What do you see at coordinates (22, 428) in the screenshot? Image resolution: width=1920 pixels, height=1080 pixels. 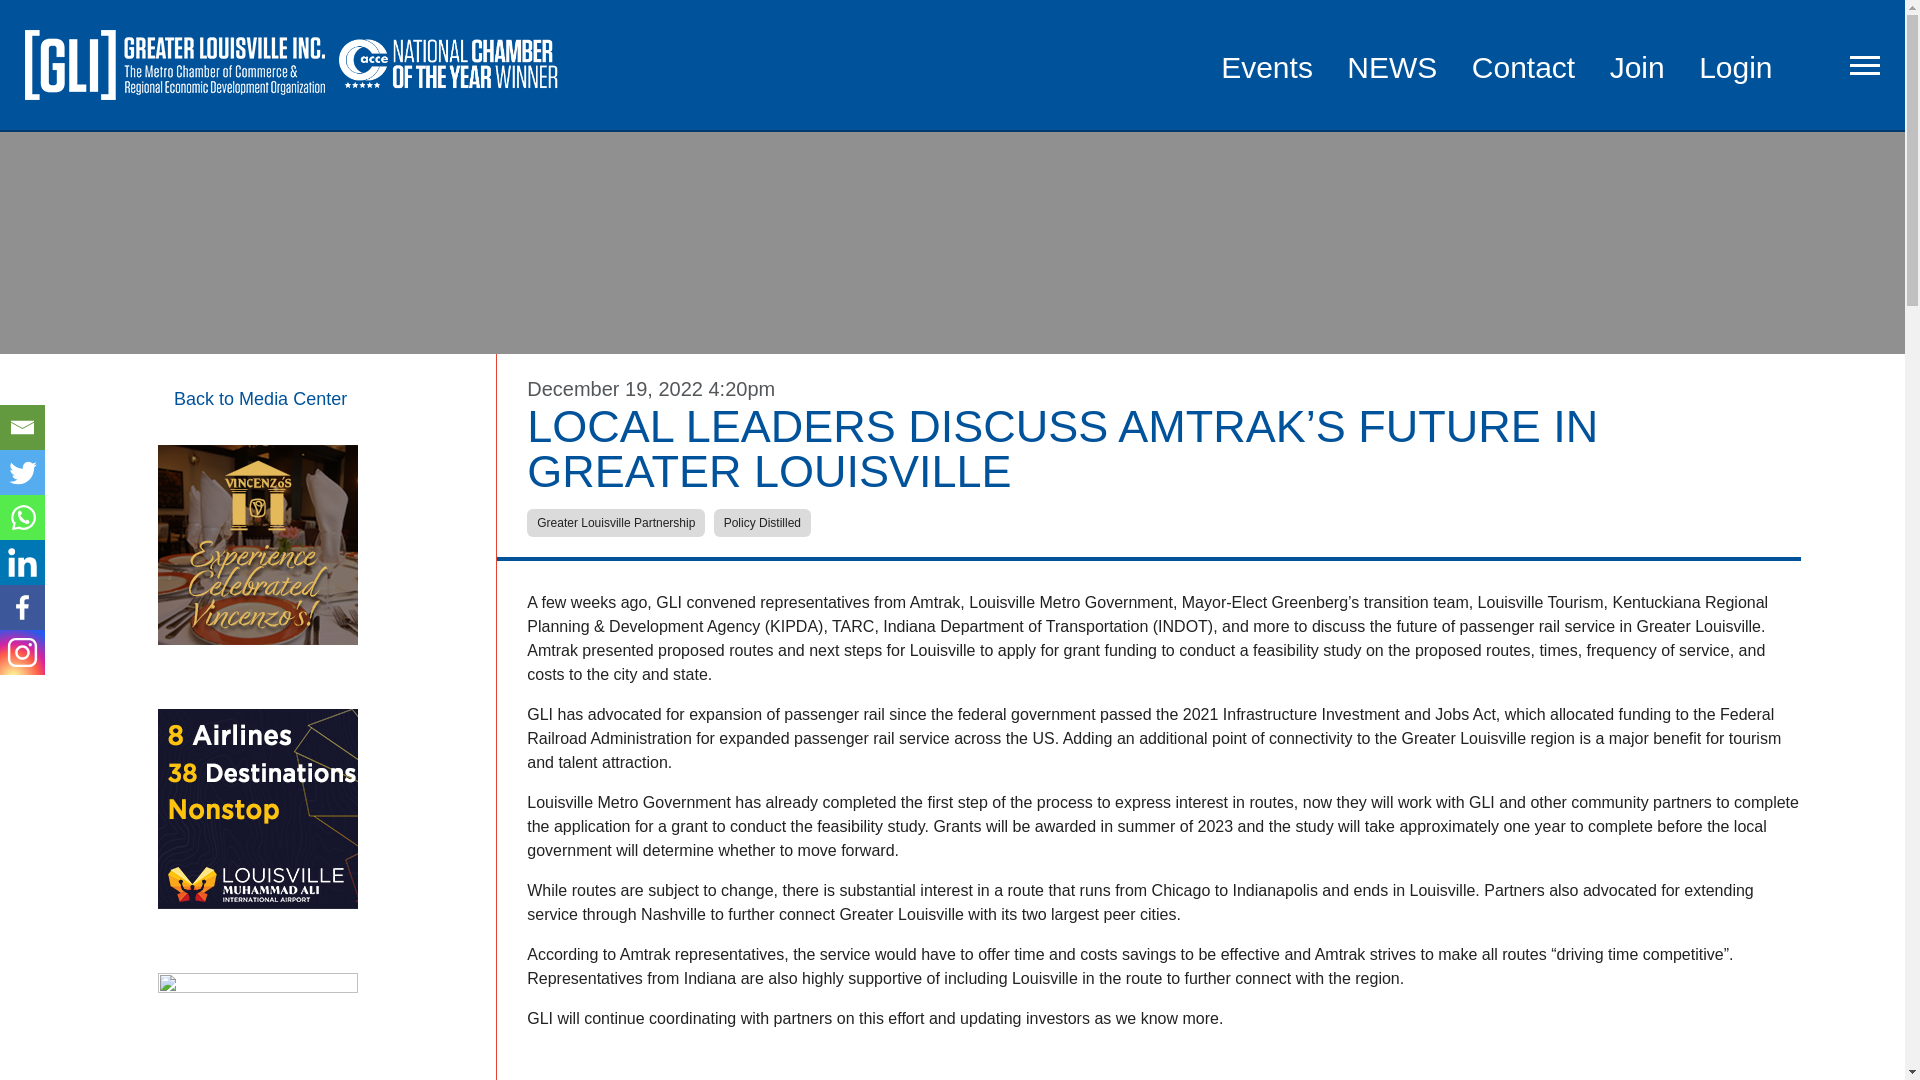 I see `Email` at bounding box center [22, 428].